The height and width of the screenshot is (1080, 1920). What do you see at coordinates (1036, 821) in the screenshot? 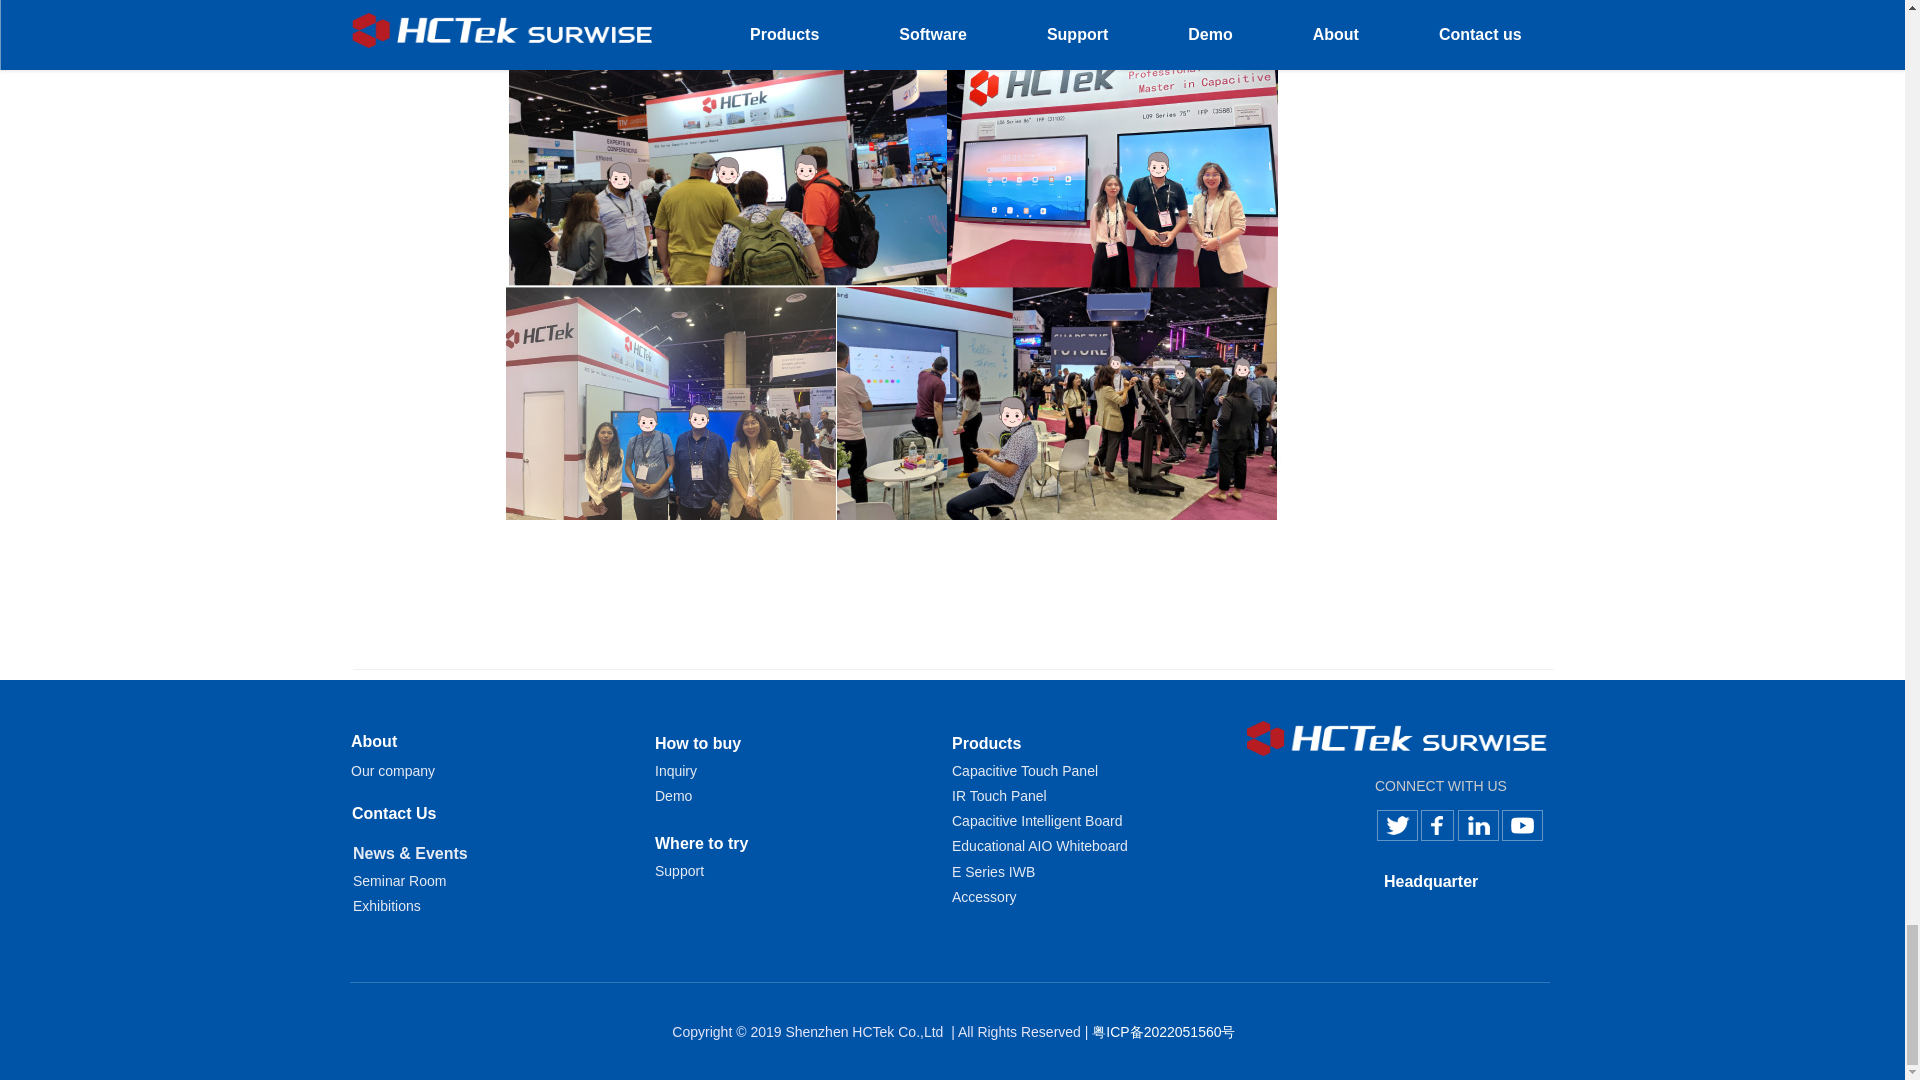
I see `Capacitive Intelligent Board` at bounding box center [1036, 821].